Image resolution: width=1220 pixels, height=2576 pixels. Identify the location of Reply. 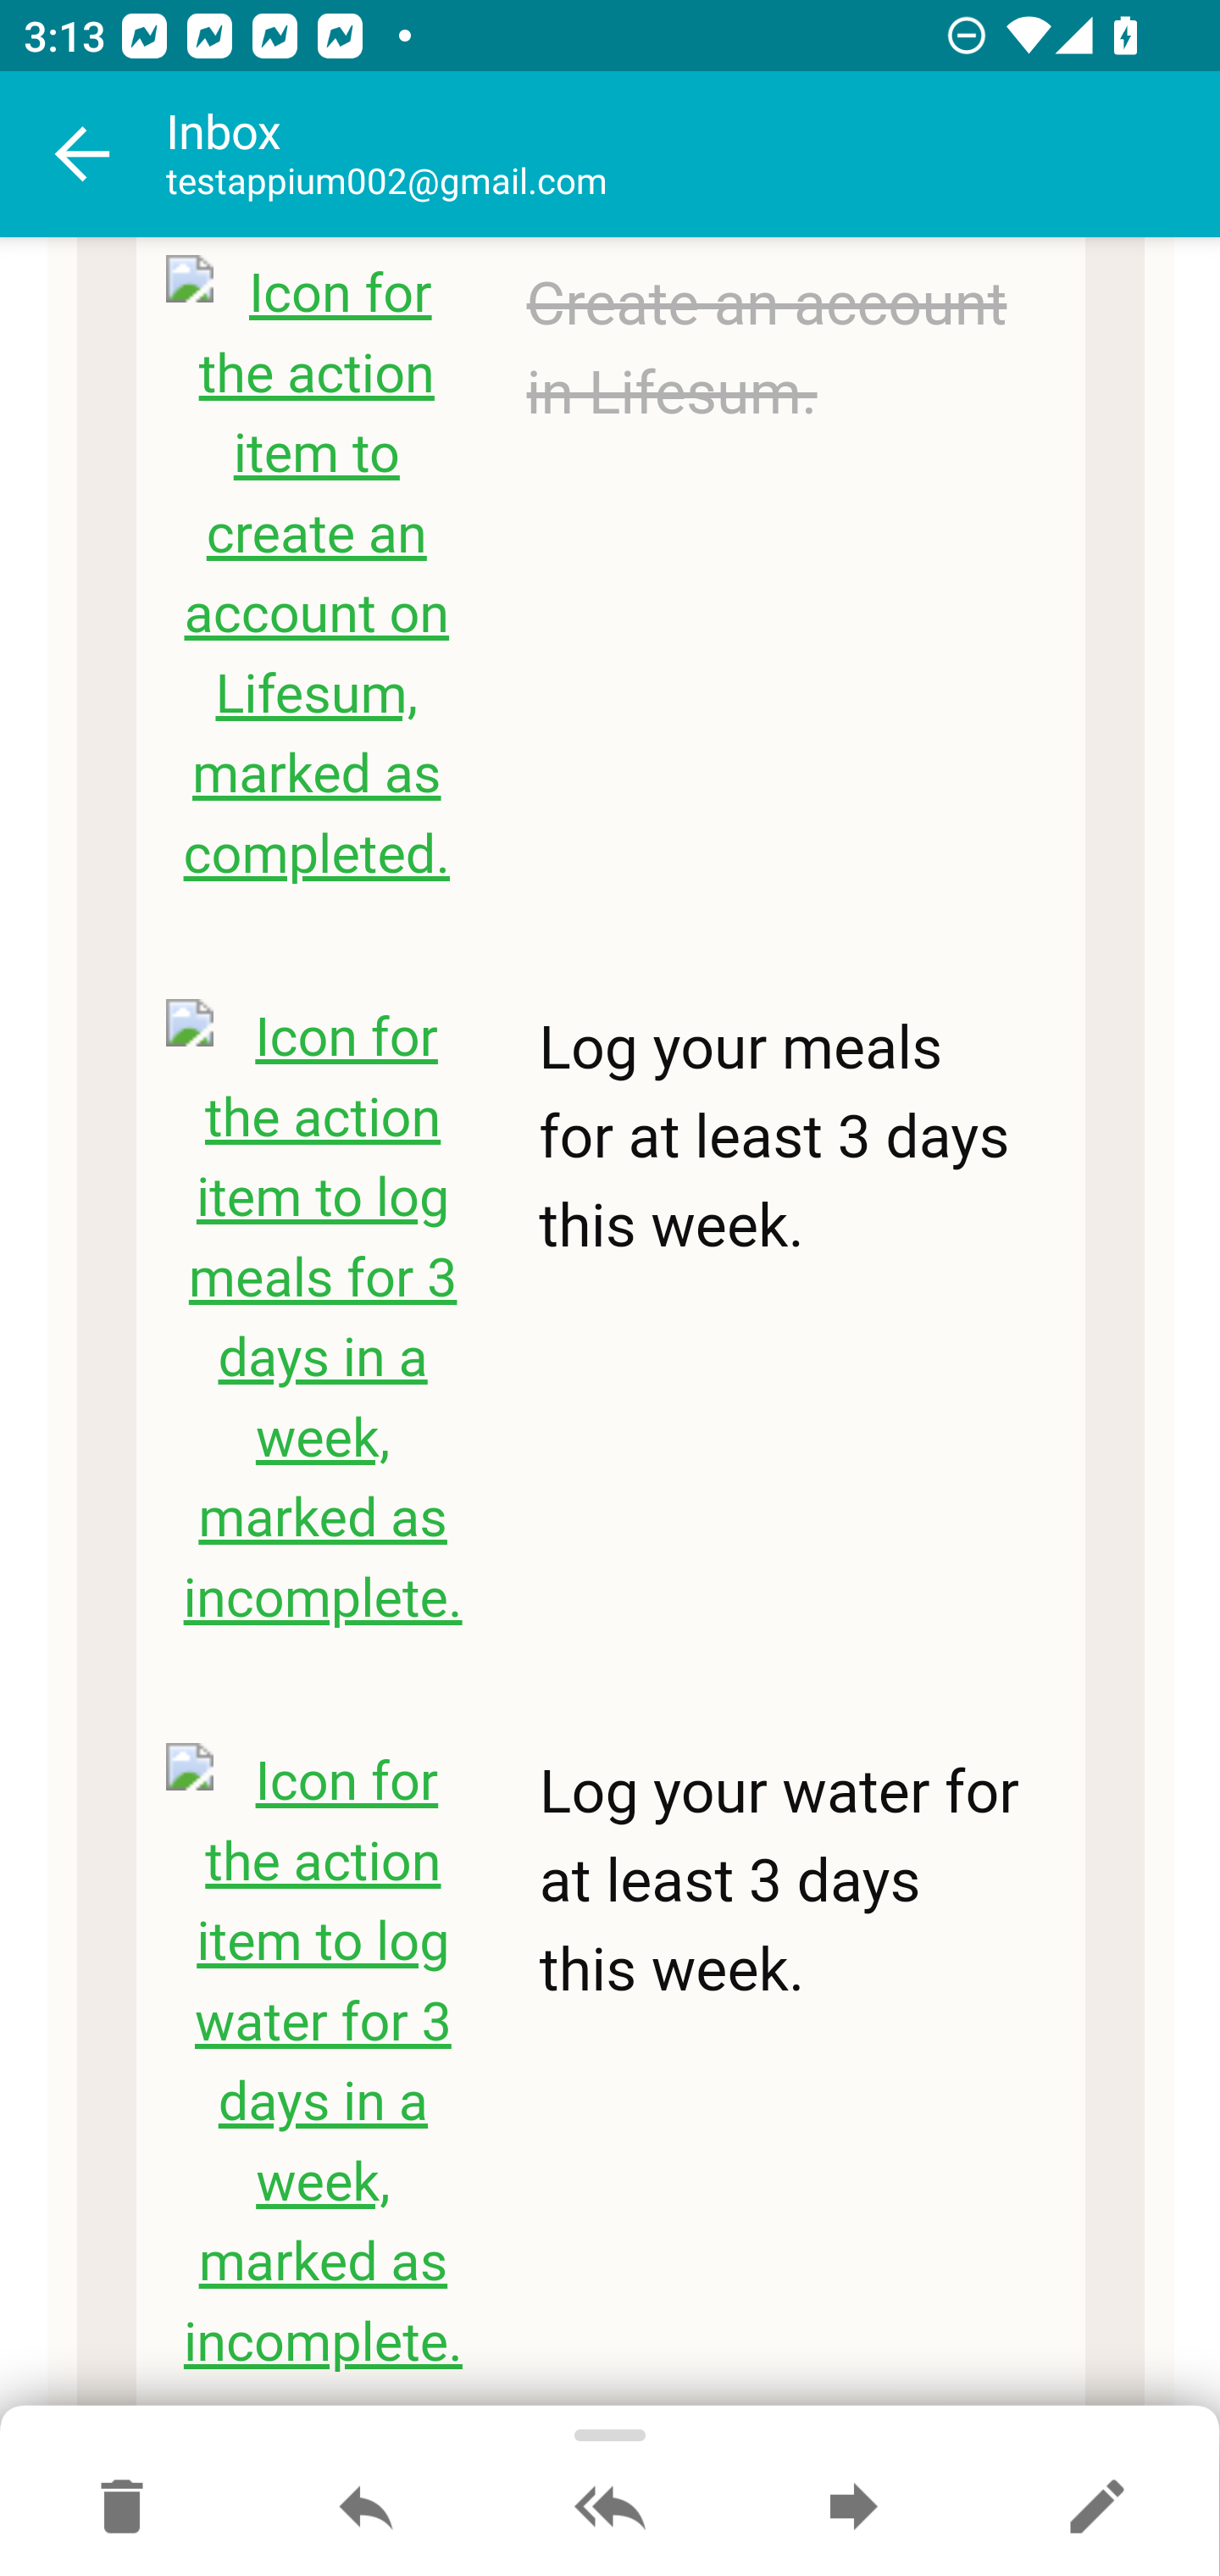
(366, 2508).